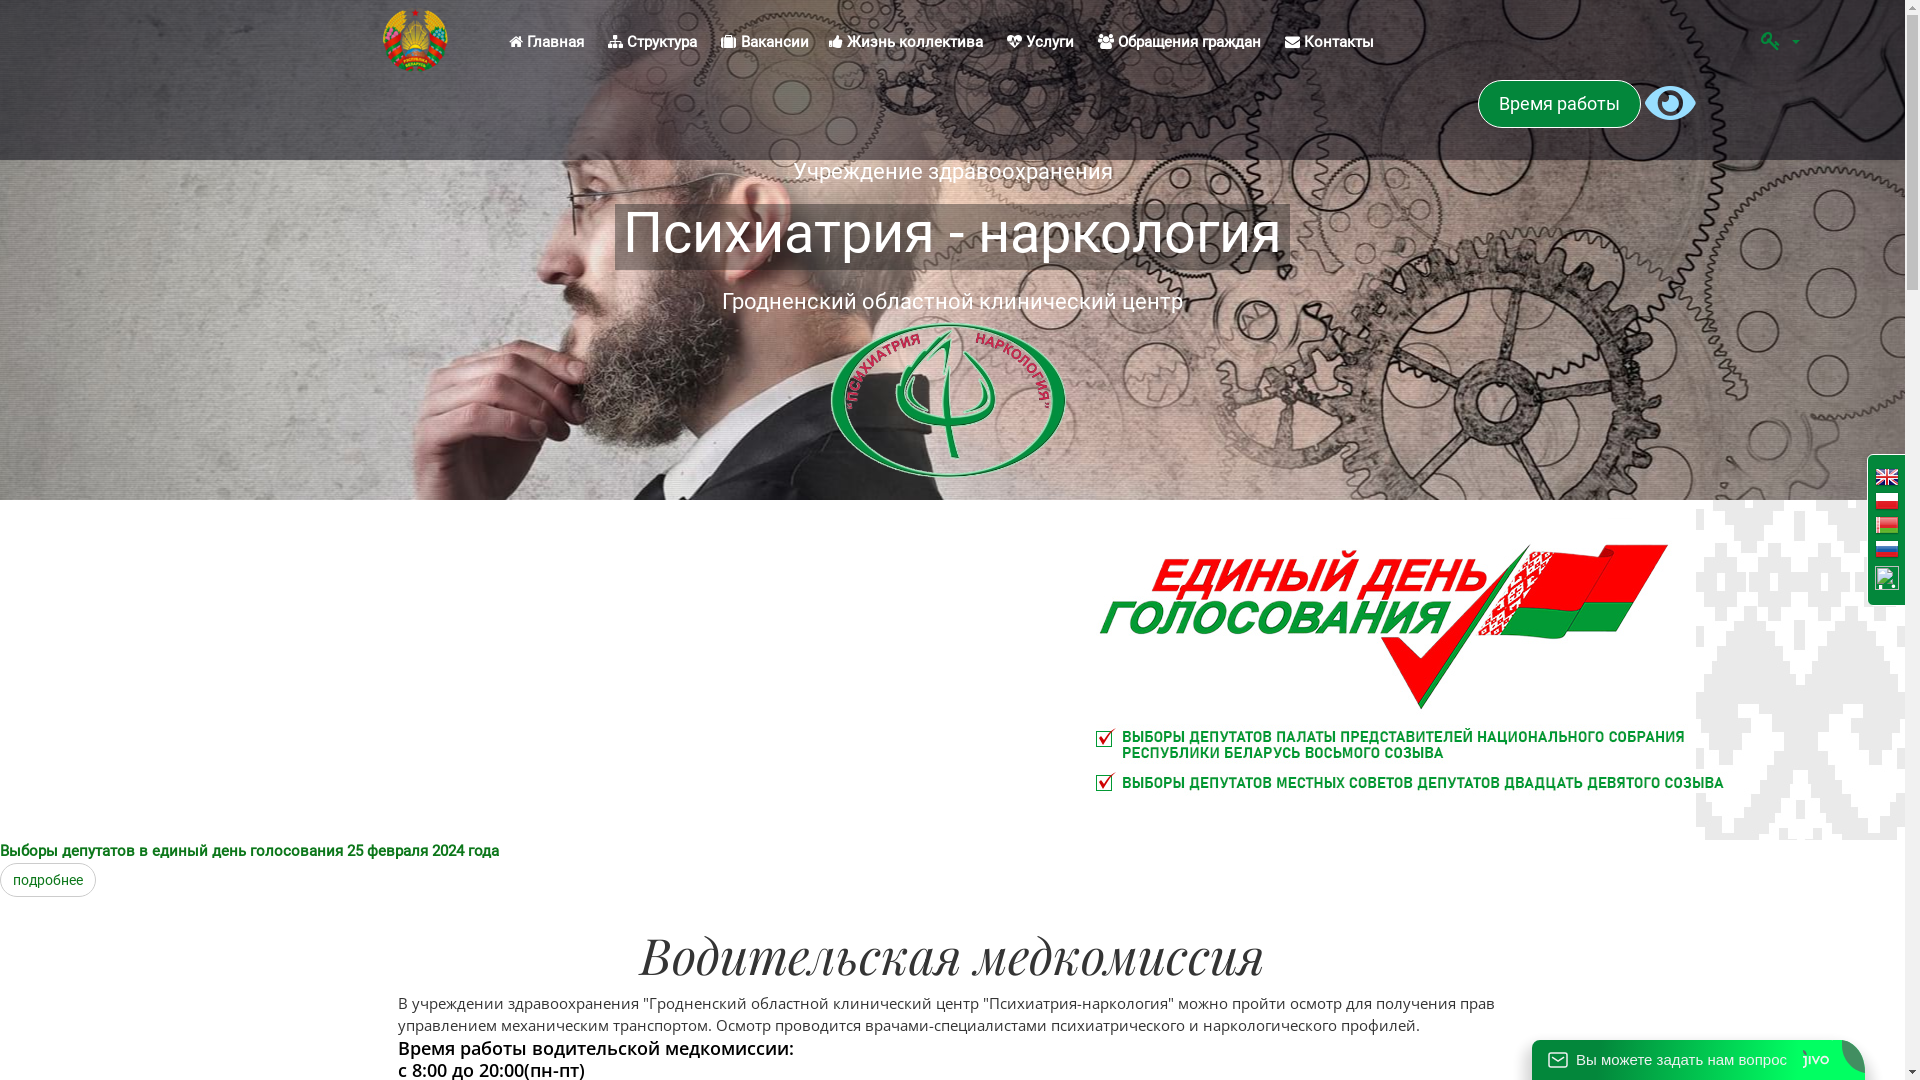  Describe the element at coordinates (1887, 576) in the screenshot. I see `Lithuanian` at that location.